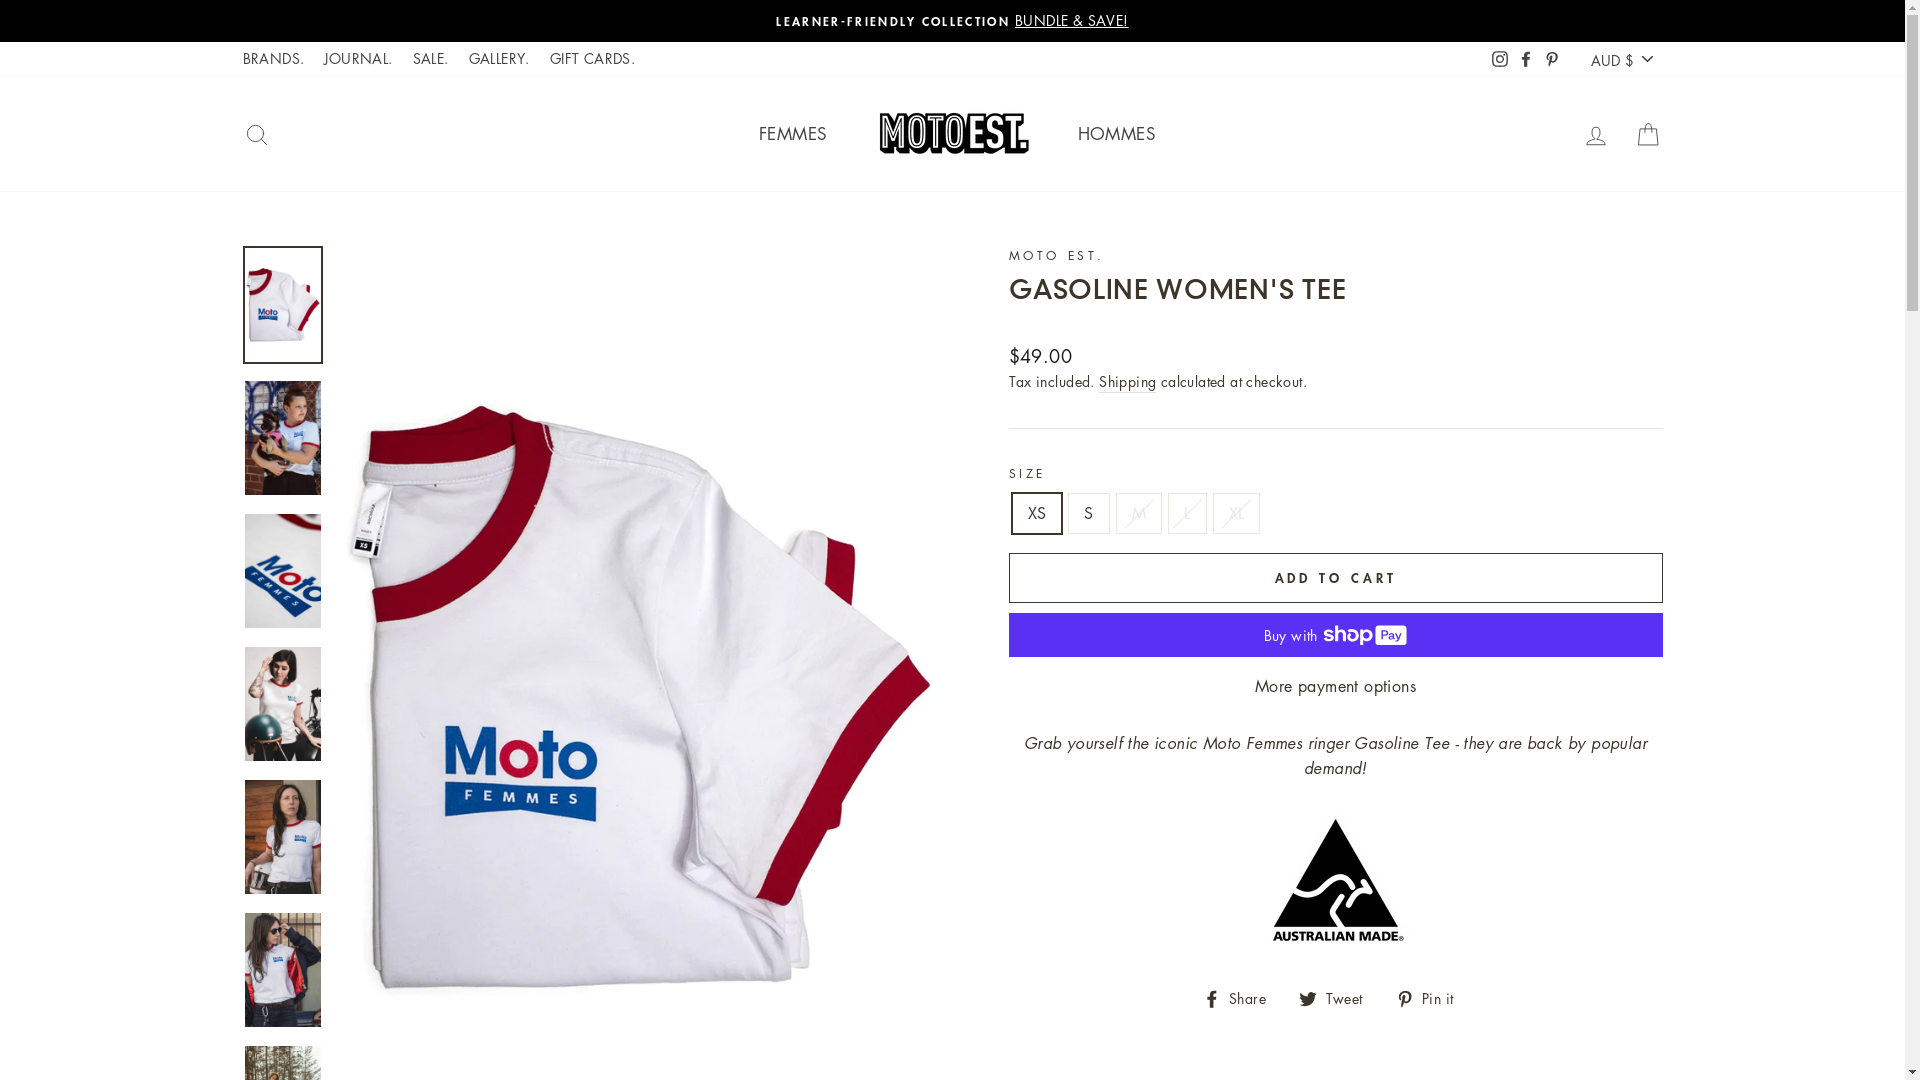  Describe the element at coordinates (1056, 256) in the screenshot. I see `MOTO EST.` at that location.